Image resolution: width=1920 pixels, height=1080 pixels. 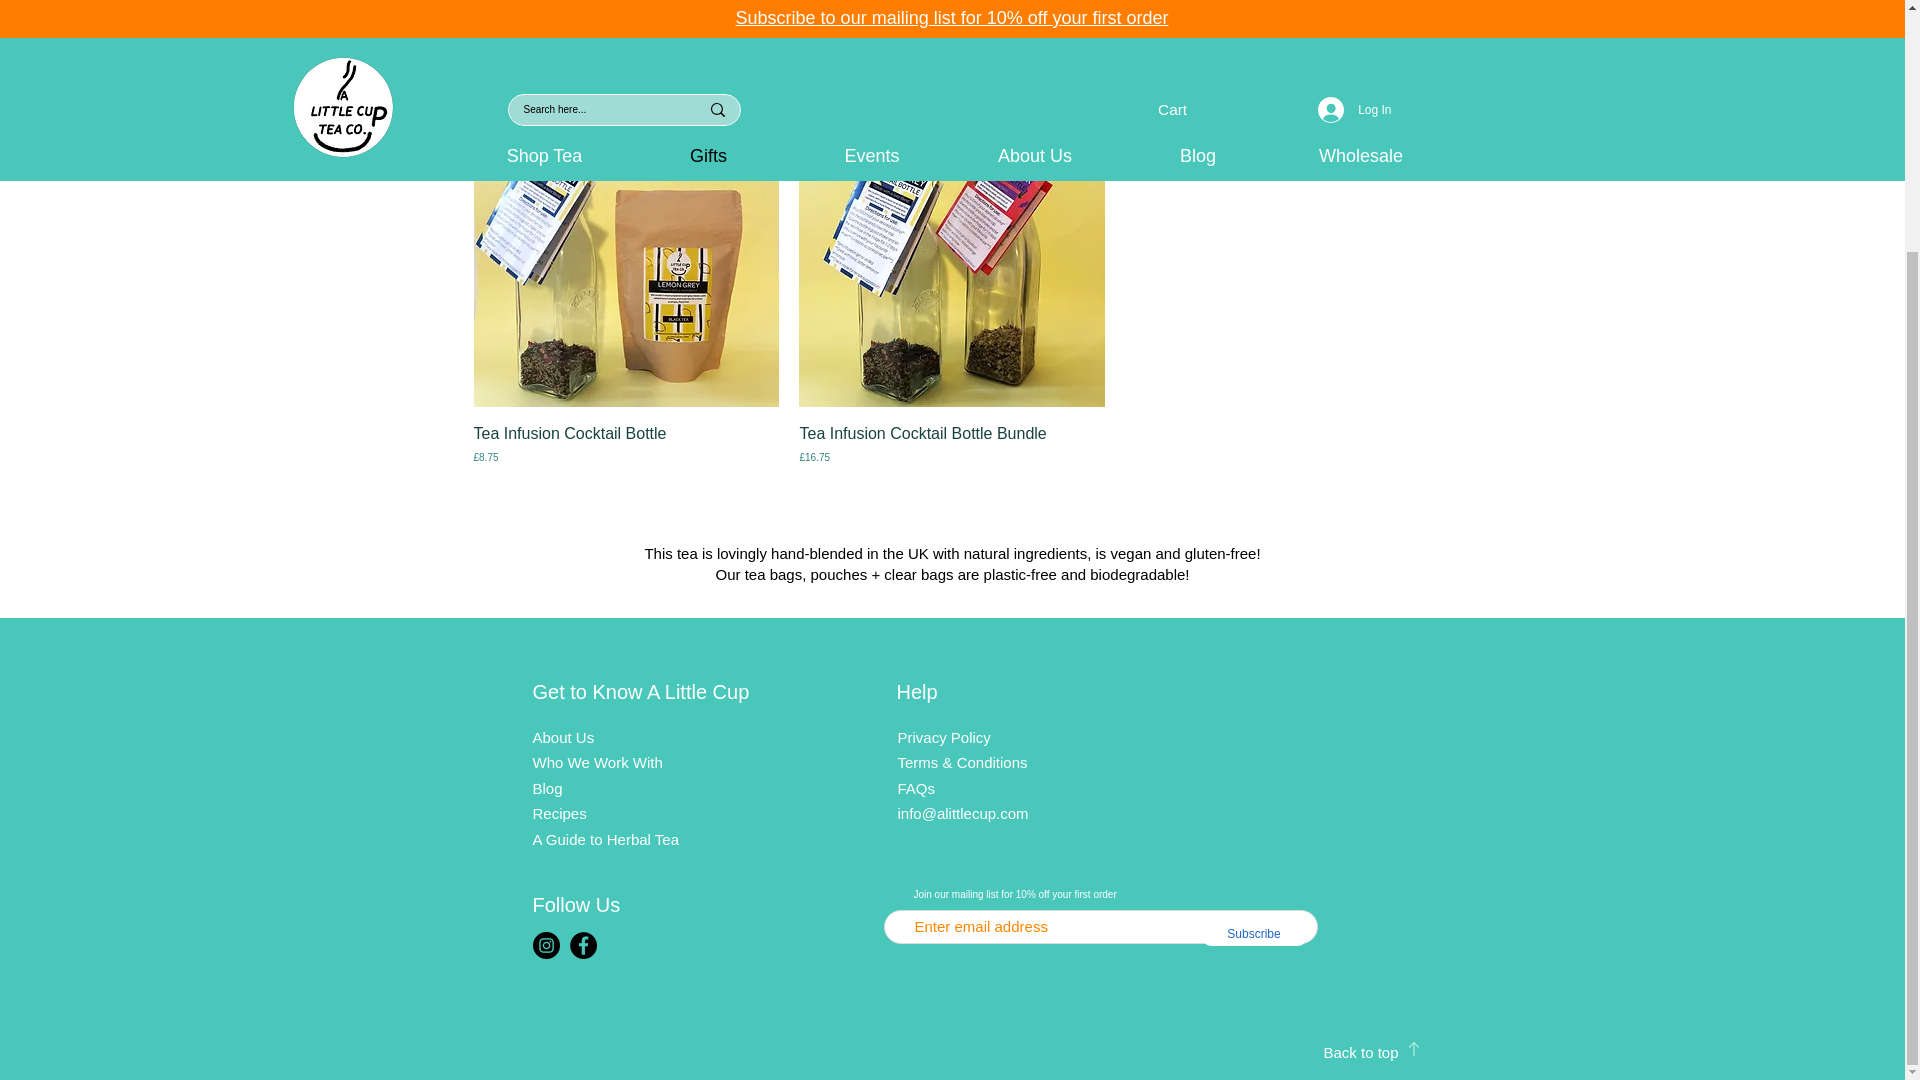 What do you see at coordinates (558, 812) in the screenshot?
I see `Recipes` at bounding box center [558, 812].